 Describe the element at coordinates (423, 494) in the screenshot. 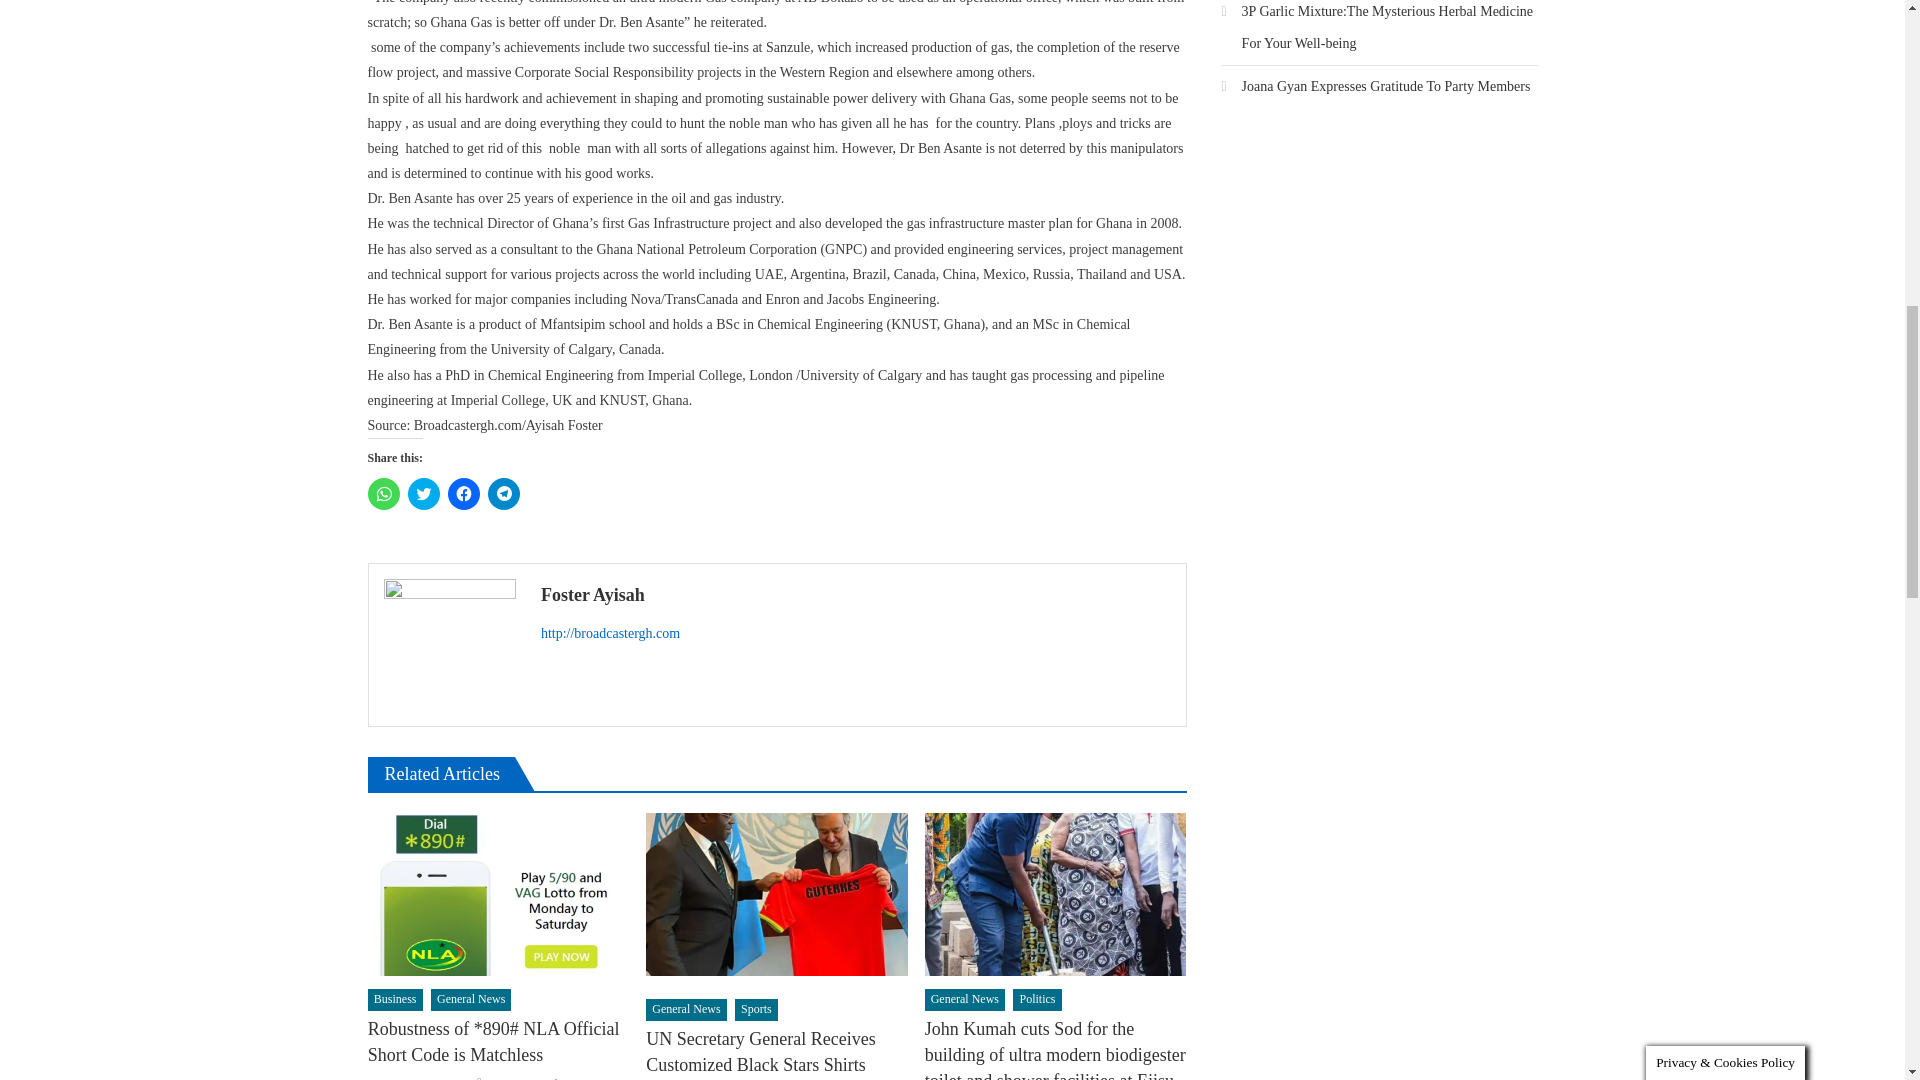

I see `Click to share on Twitter` at that location.